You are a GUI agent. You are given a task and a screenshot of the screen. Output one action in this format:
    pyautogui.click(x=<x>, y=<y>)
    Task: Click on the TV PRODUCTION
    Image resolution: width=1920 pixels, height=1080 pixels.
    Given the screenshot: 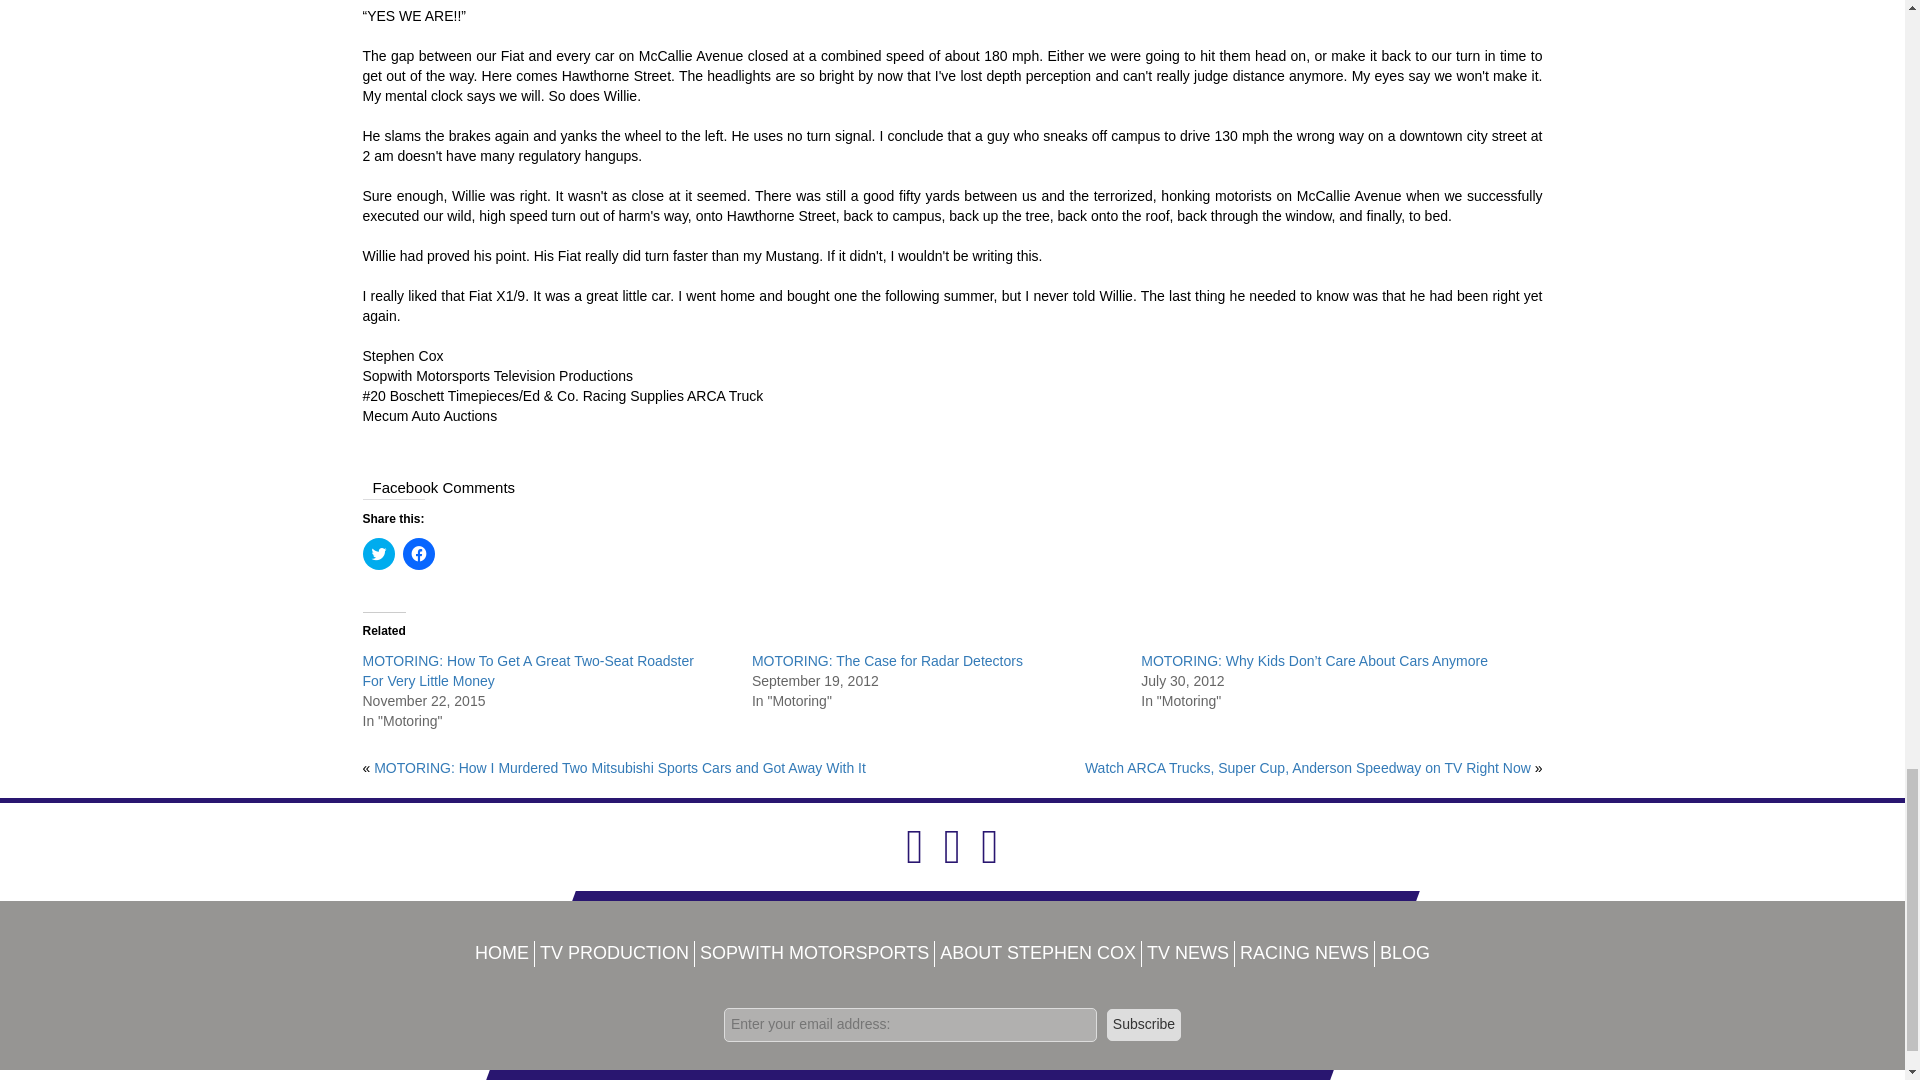 What is the action you would take?
    pyautogui.click(x=614, y=952)
    